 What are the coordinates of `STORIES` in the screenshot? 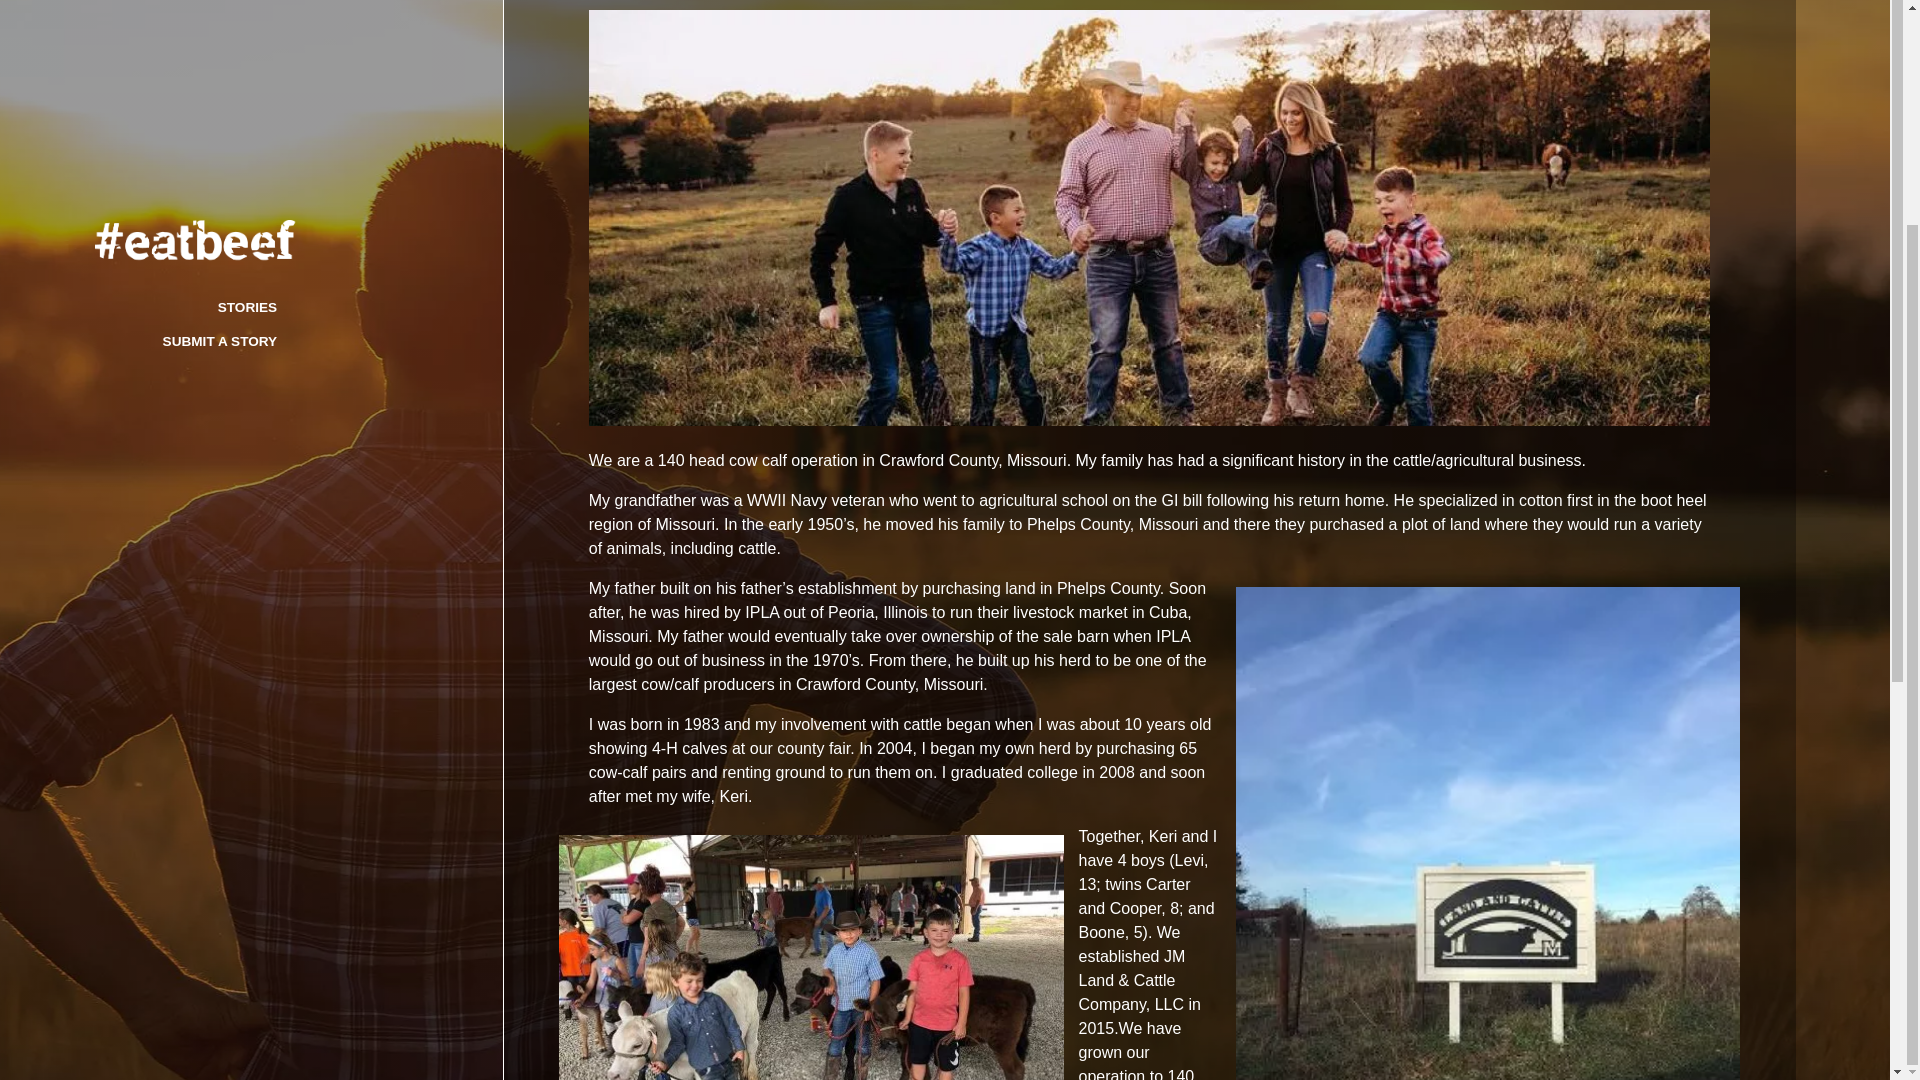 It's located at (247, 38).